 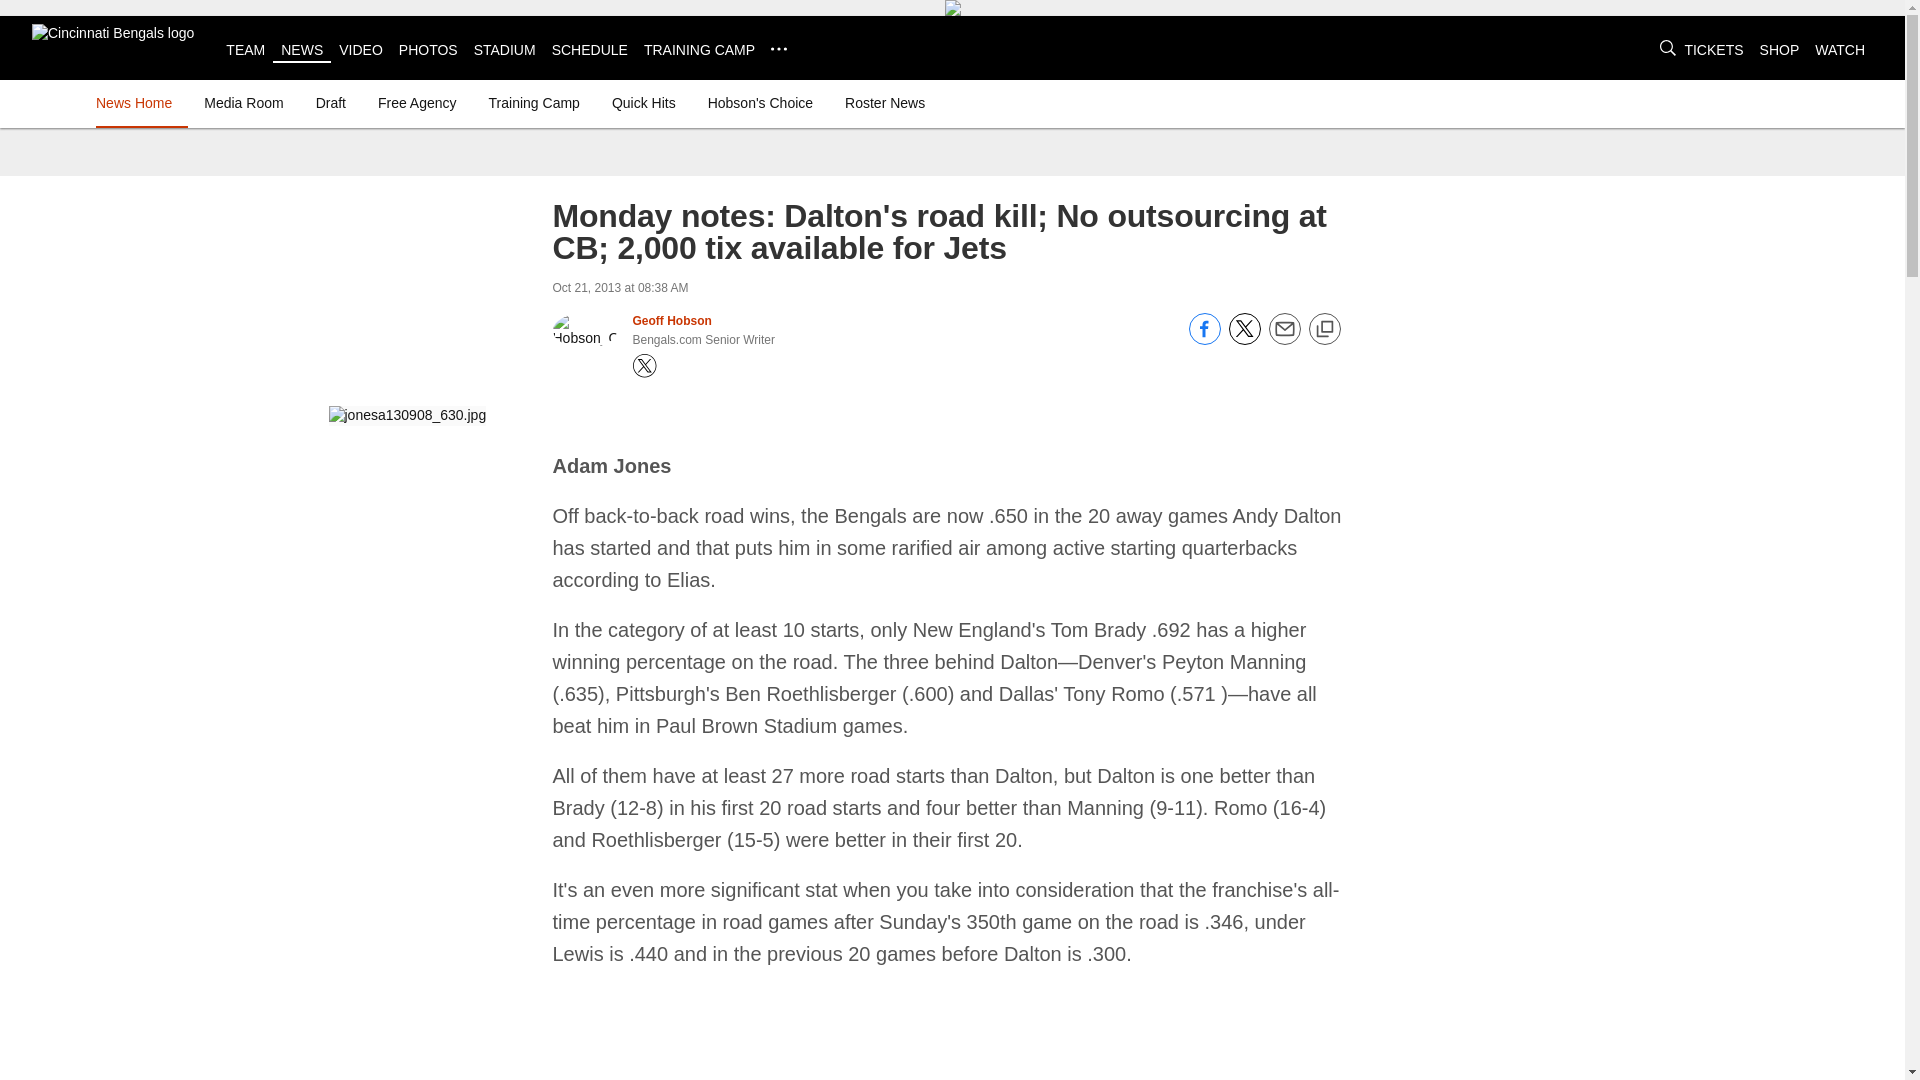 What do you see at coordinates (760, 102) in the screenshot?
I see `Hobson's Choice` at bounding box center [760, 102].